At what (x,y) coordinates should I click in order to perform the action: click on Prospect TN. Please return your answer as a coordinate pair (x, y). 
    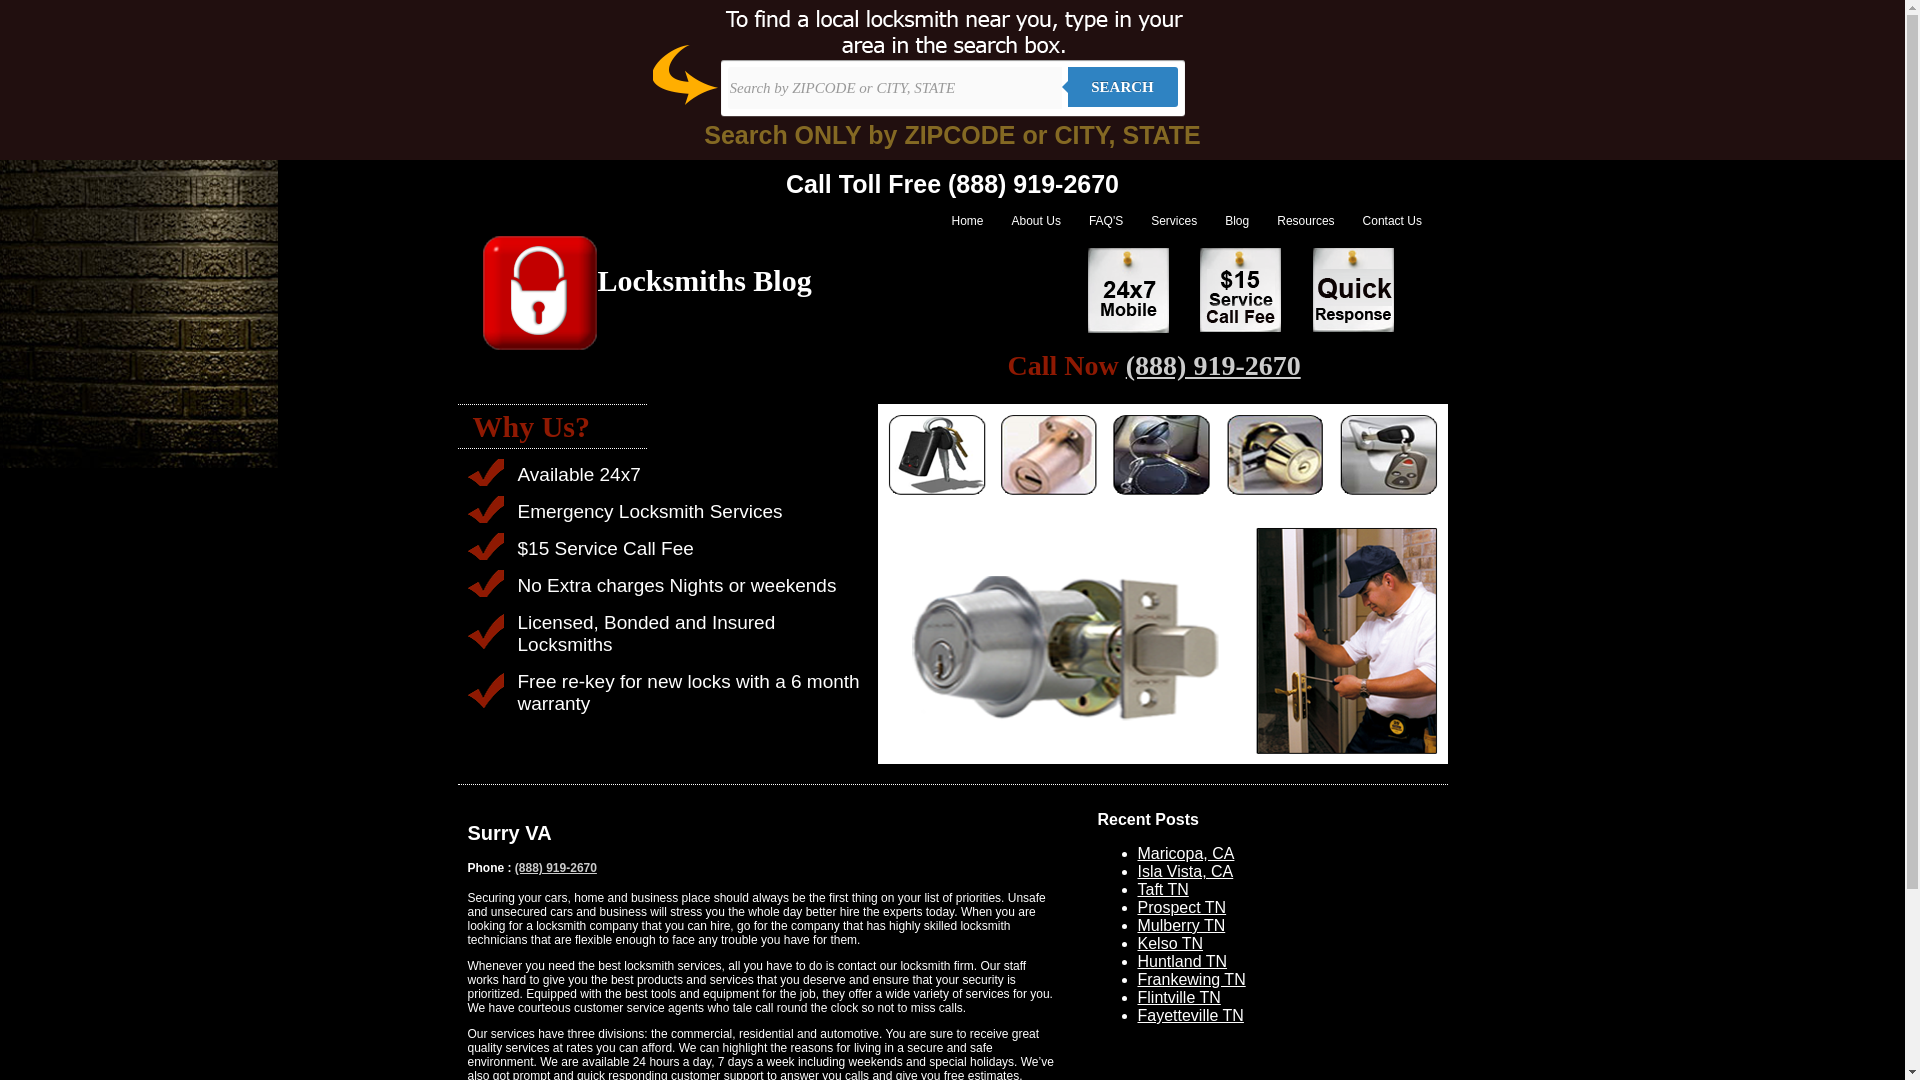
    Looking at the image, I should click on (1182, 906).